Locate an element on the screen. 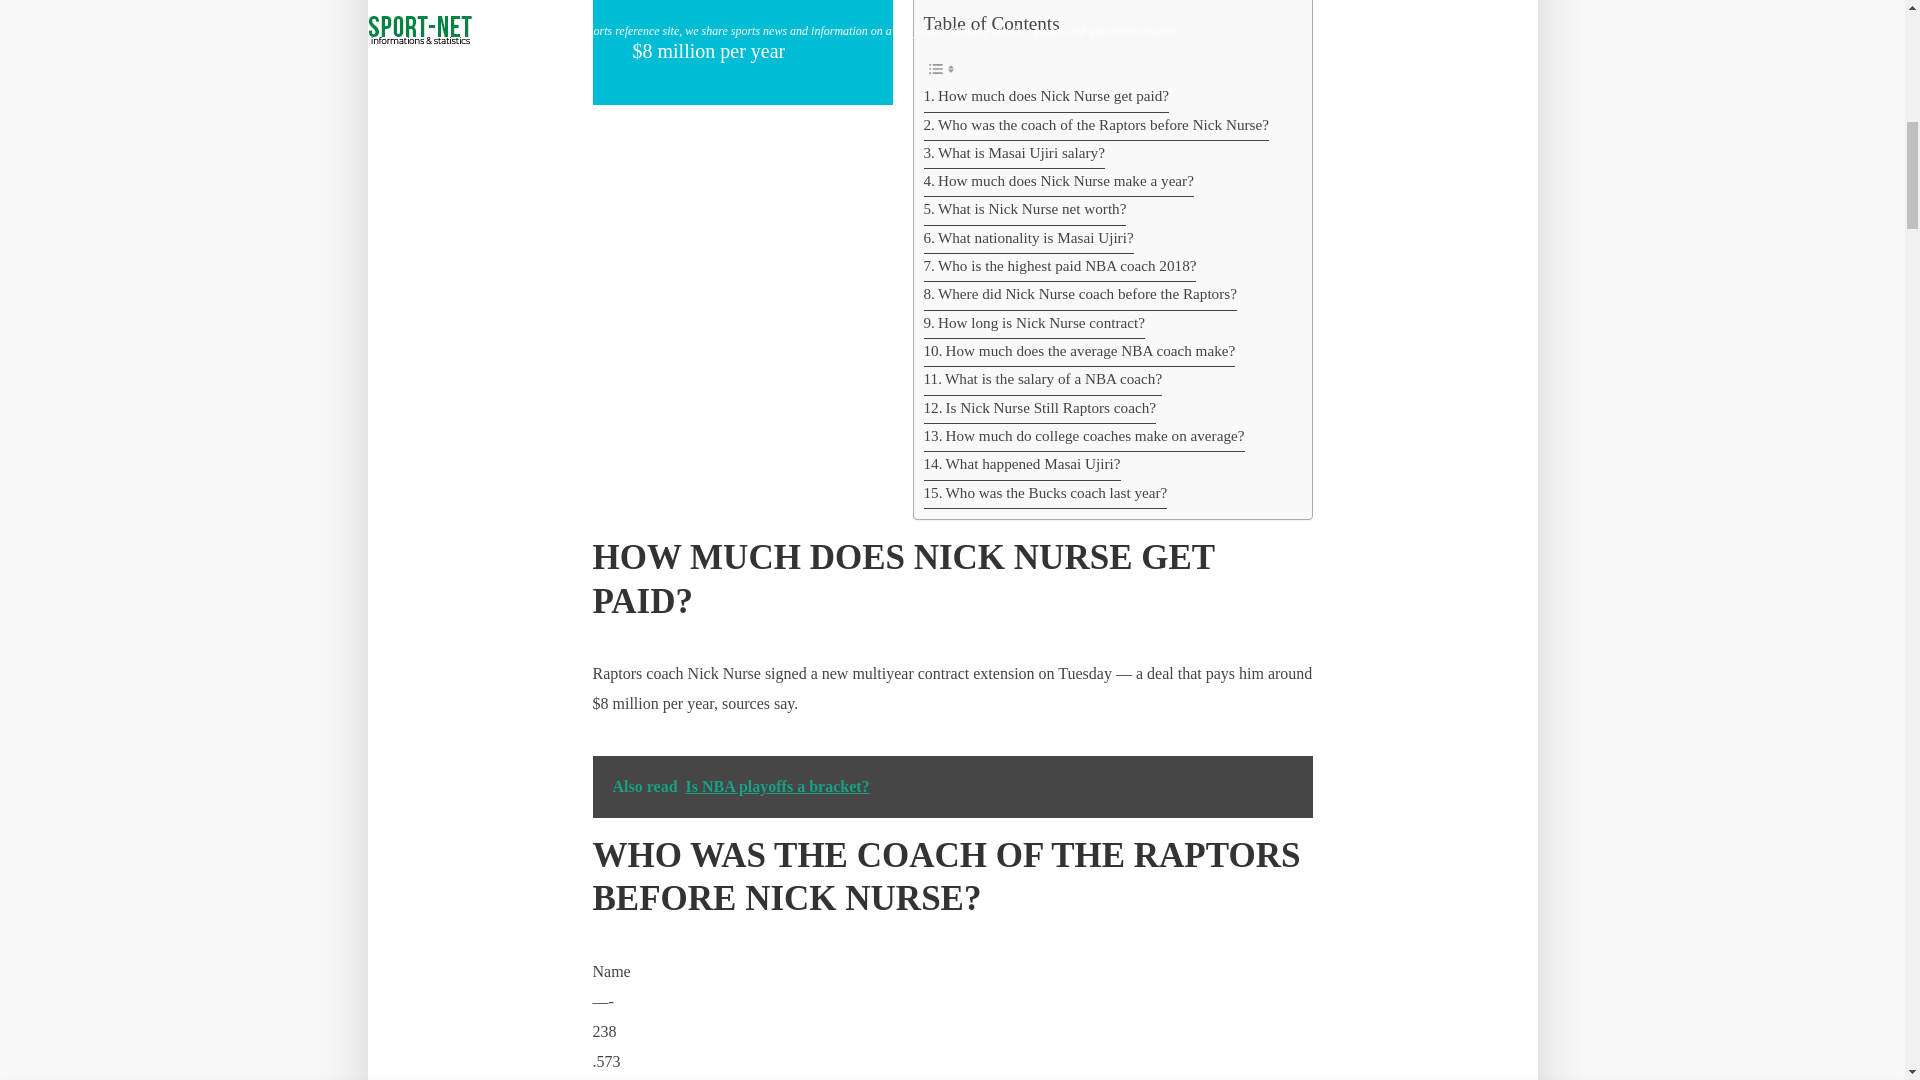  How long is Nick Nurse contract? is located at coordinates (1034, 325).